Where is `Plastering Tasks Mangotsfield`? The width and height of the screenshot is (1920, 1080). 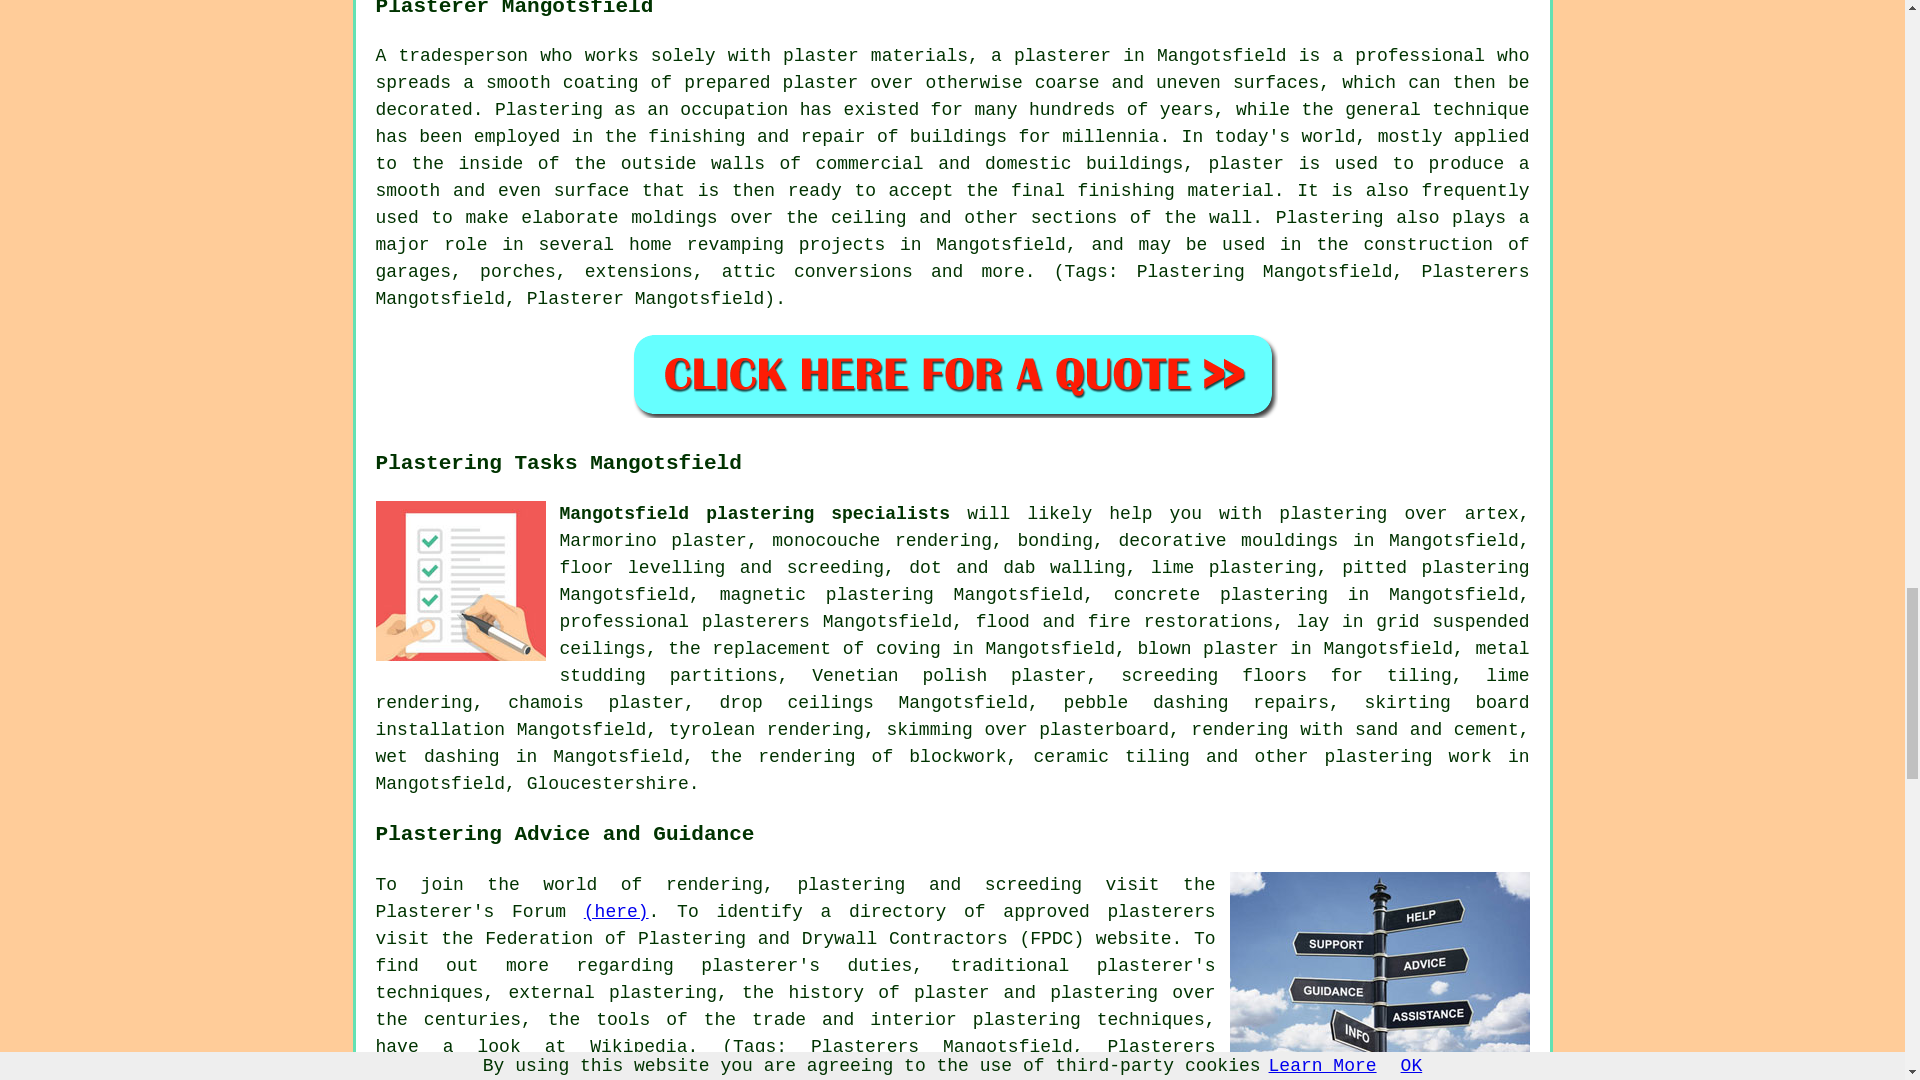 Plastering Tasks Mangotsfield is located at coordinates (460, 586).